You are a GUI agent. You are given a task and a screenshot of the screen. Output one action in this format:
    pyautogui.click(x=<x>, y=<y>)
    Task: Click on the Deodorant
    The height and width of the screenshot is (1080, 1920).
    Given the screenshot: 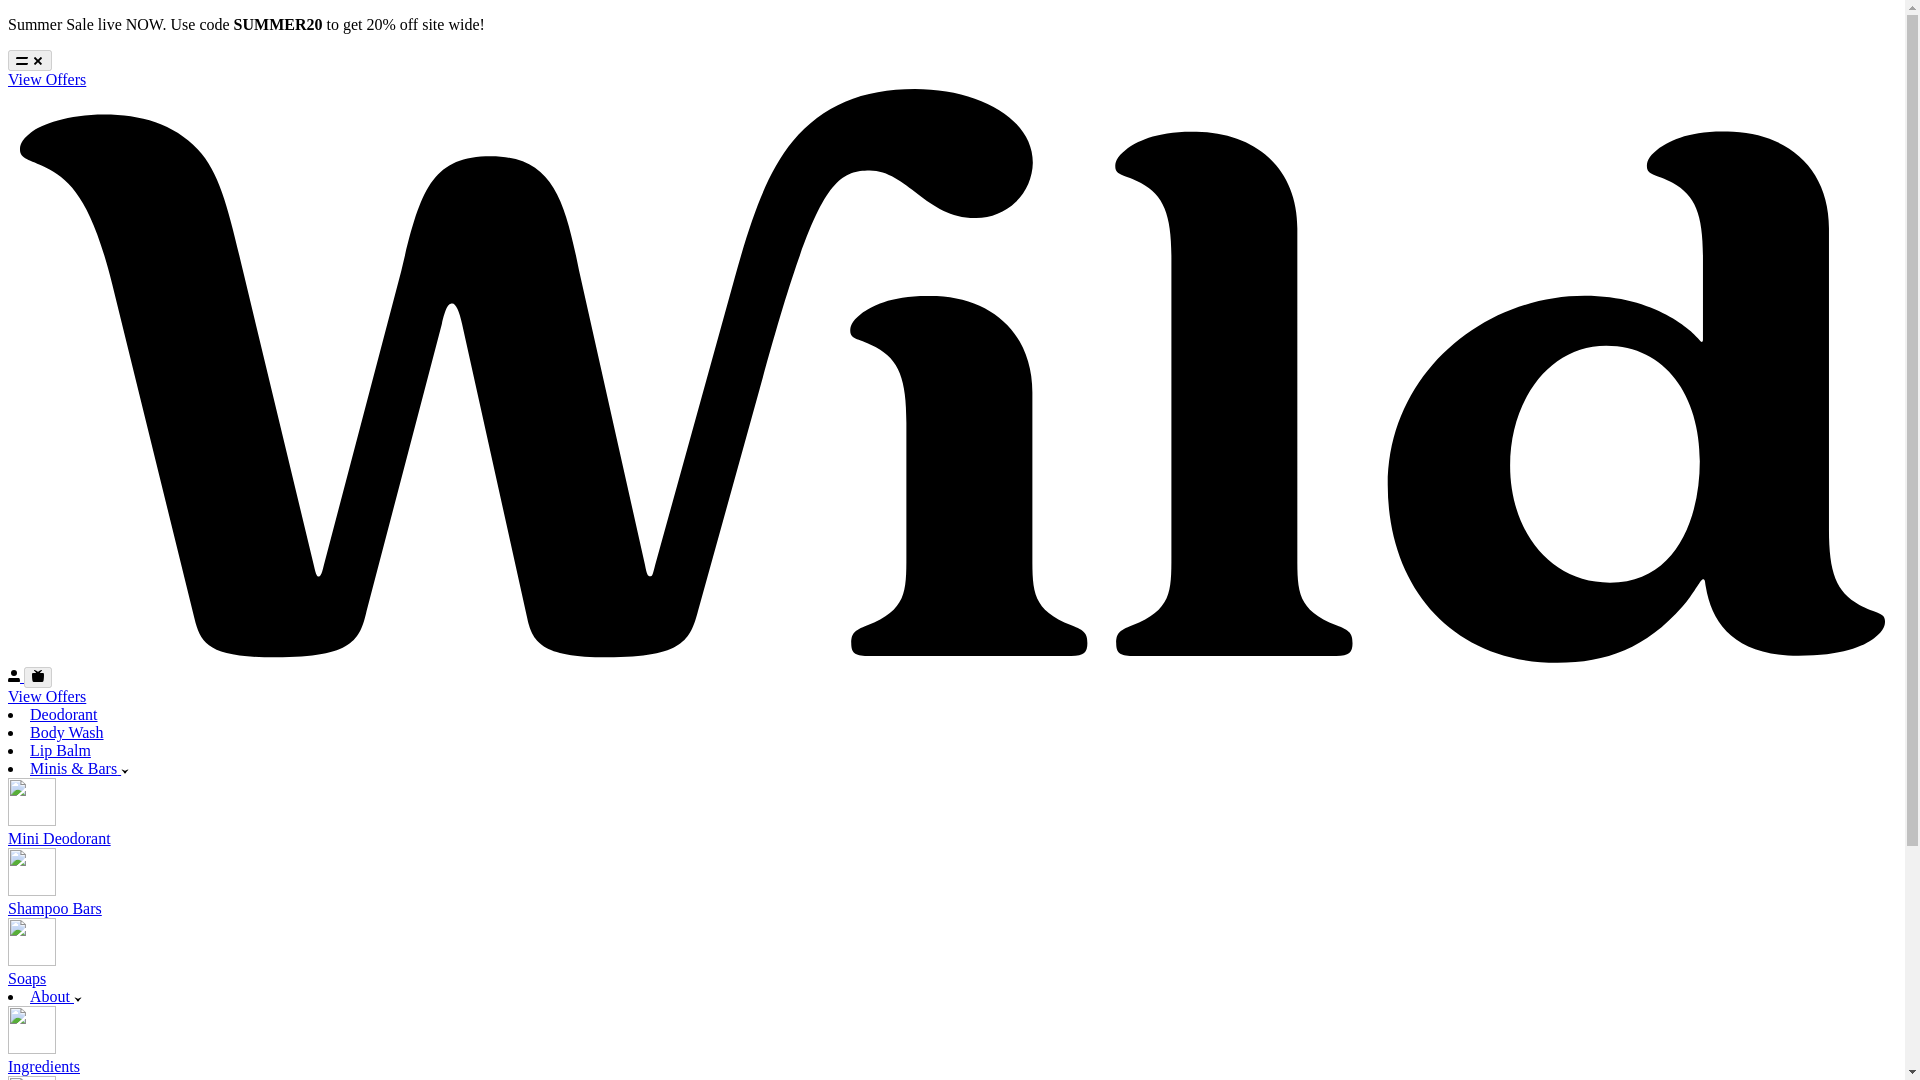 What is the action you would take?
    pyautogui.click(x=64, y=714)
    